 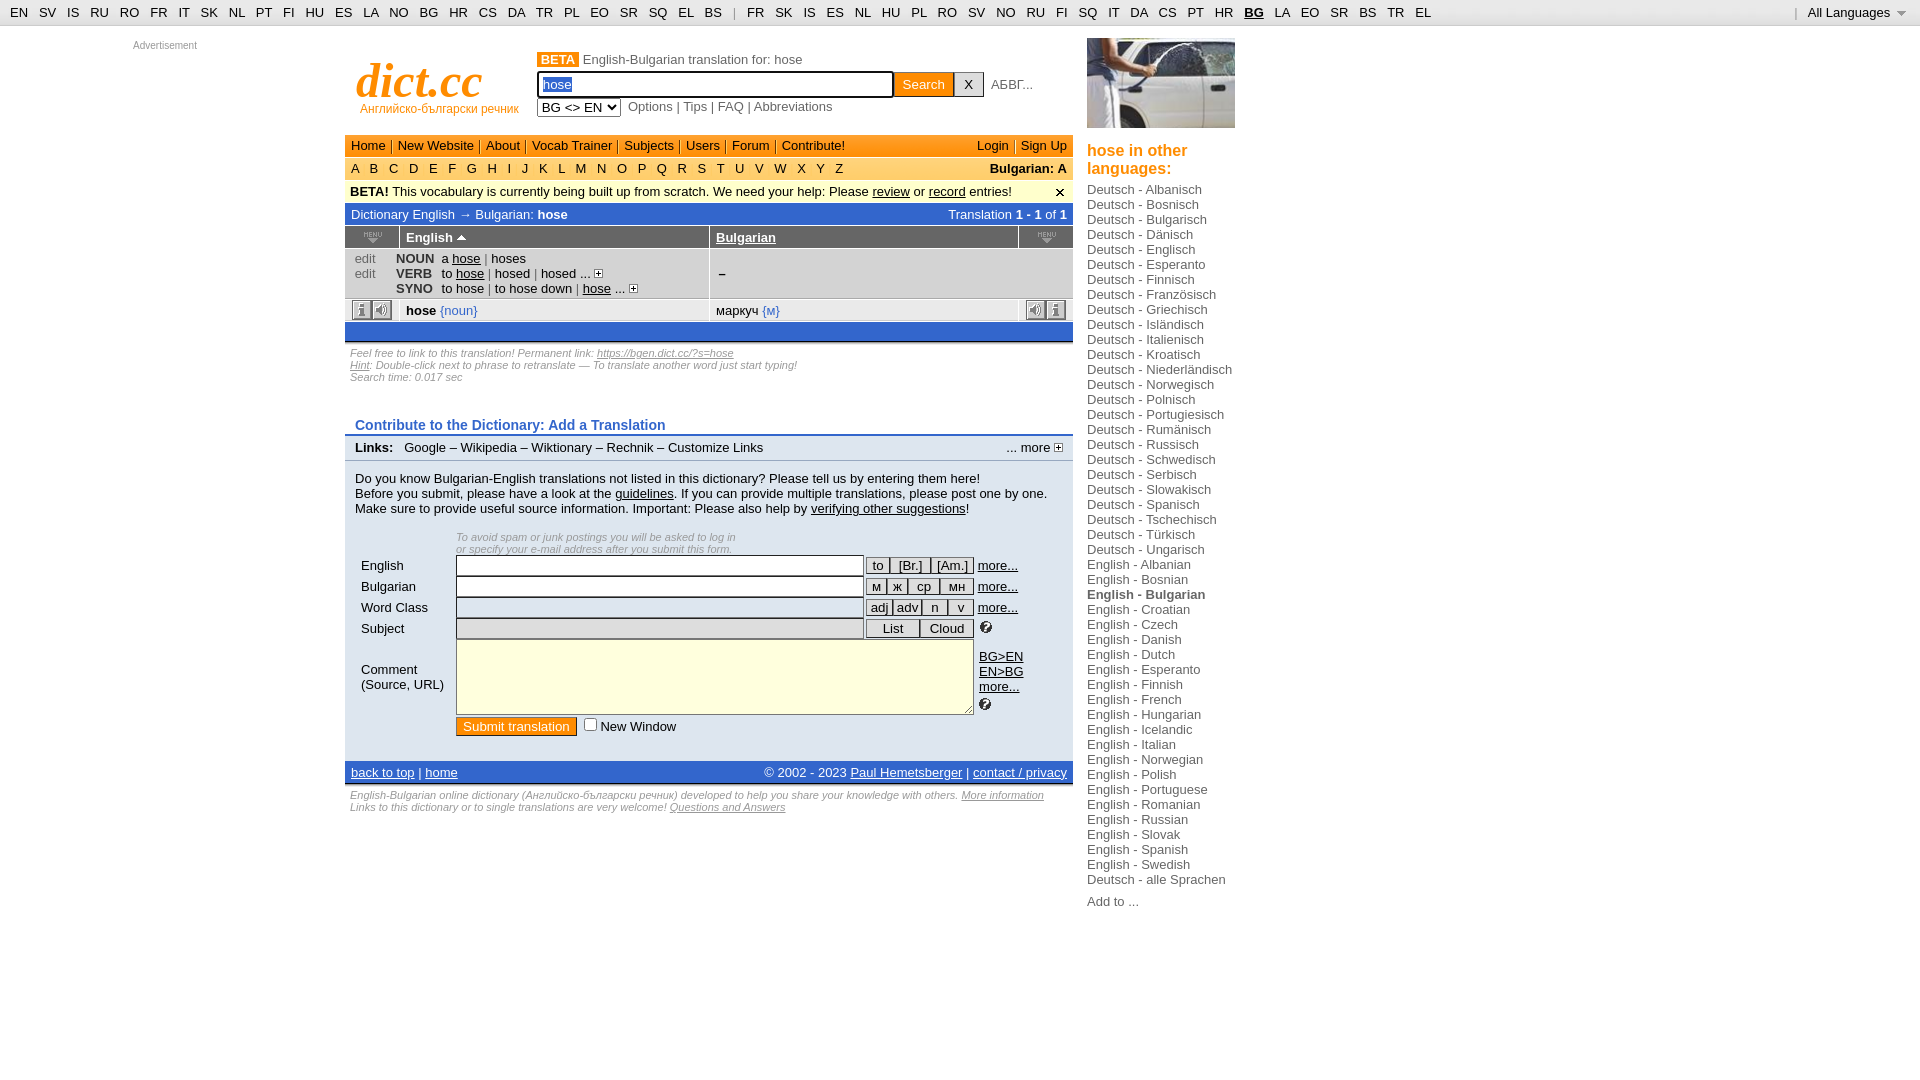 I want to click on SV, so click(x=48, y=12).